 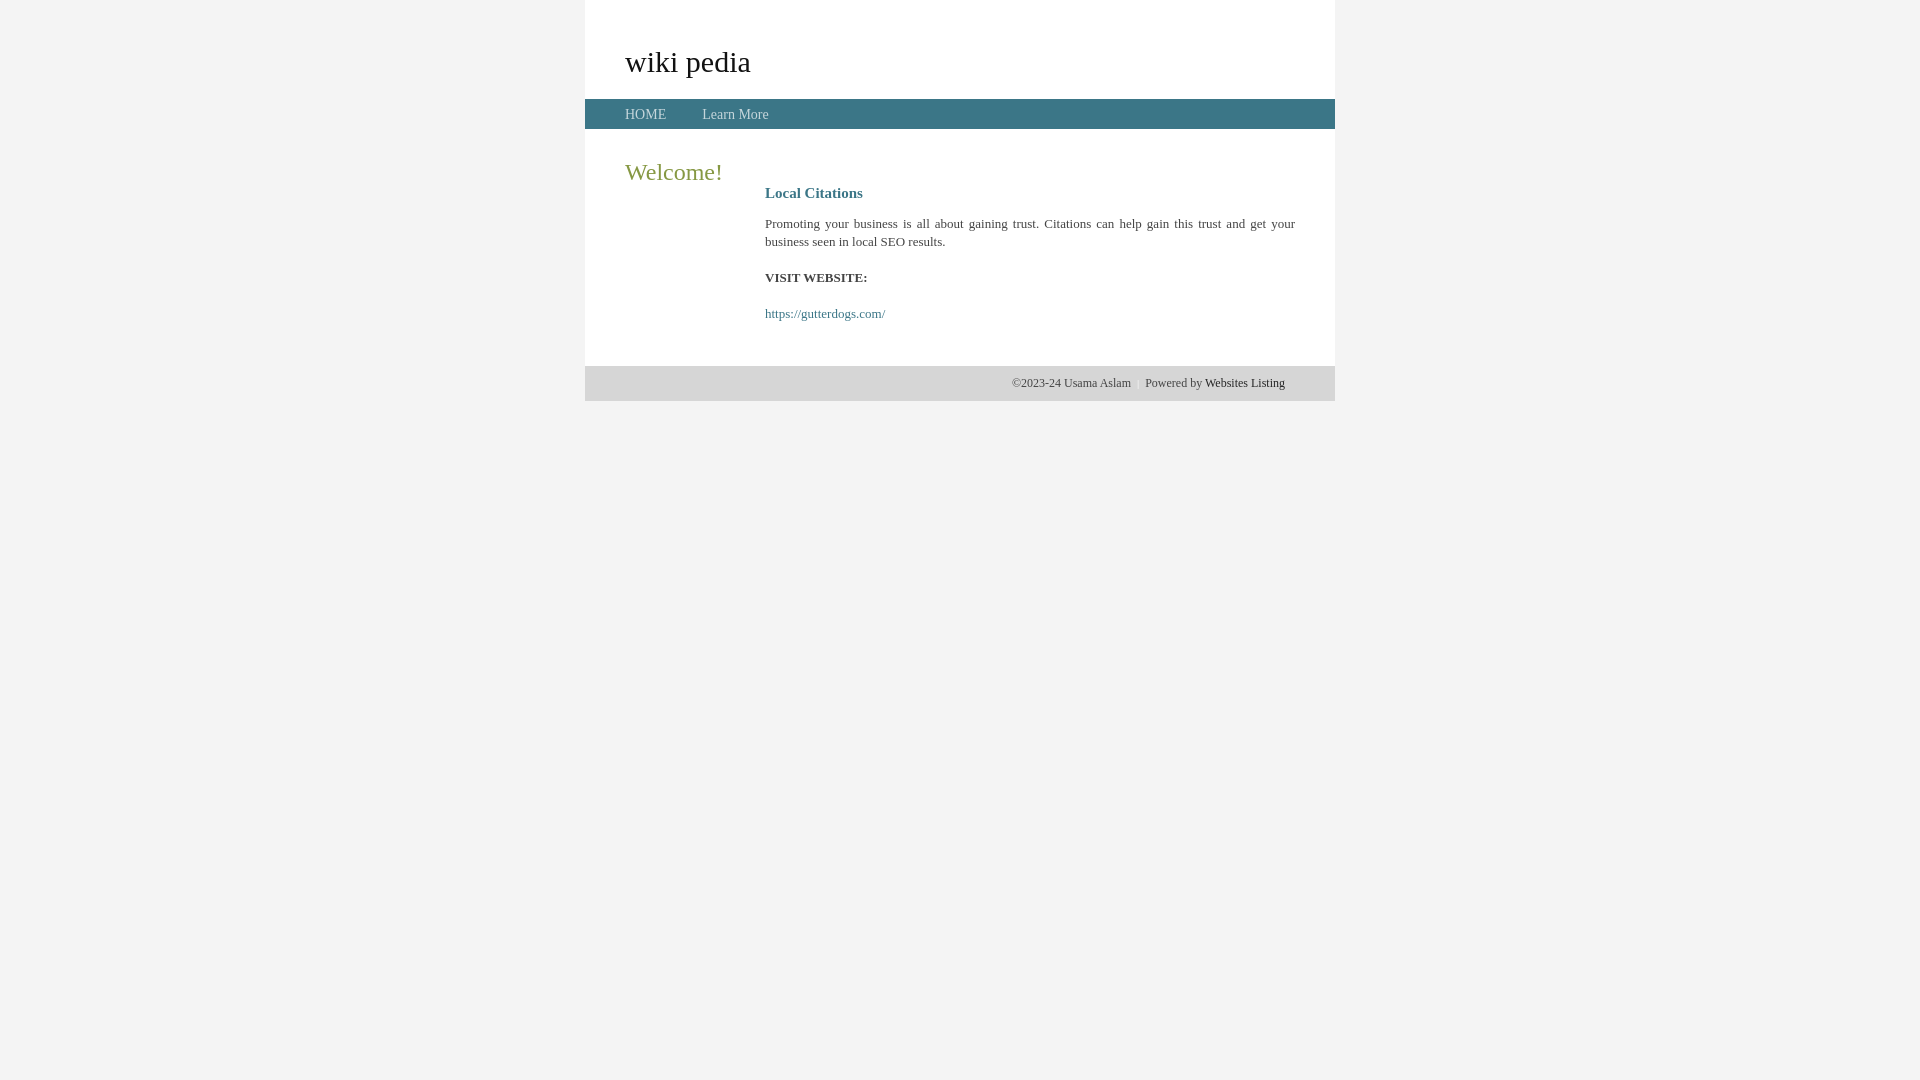 I want to click on HOME, so click(x=646, y=114).